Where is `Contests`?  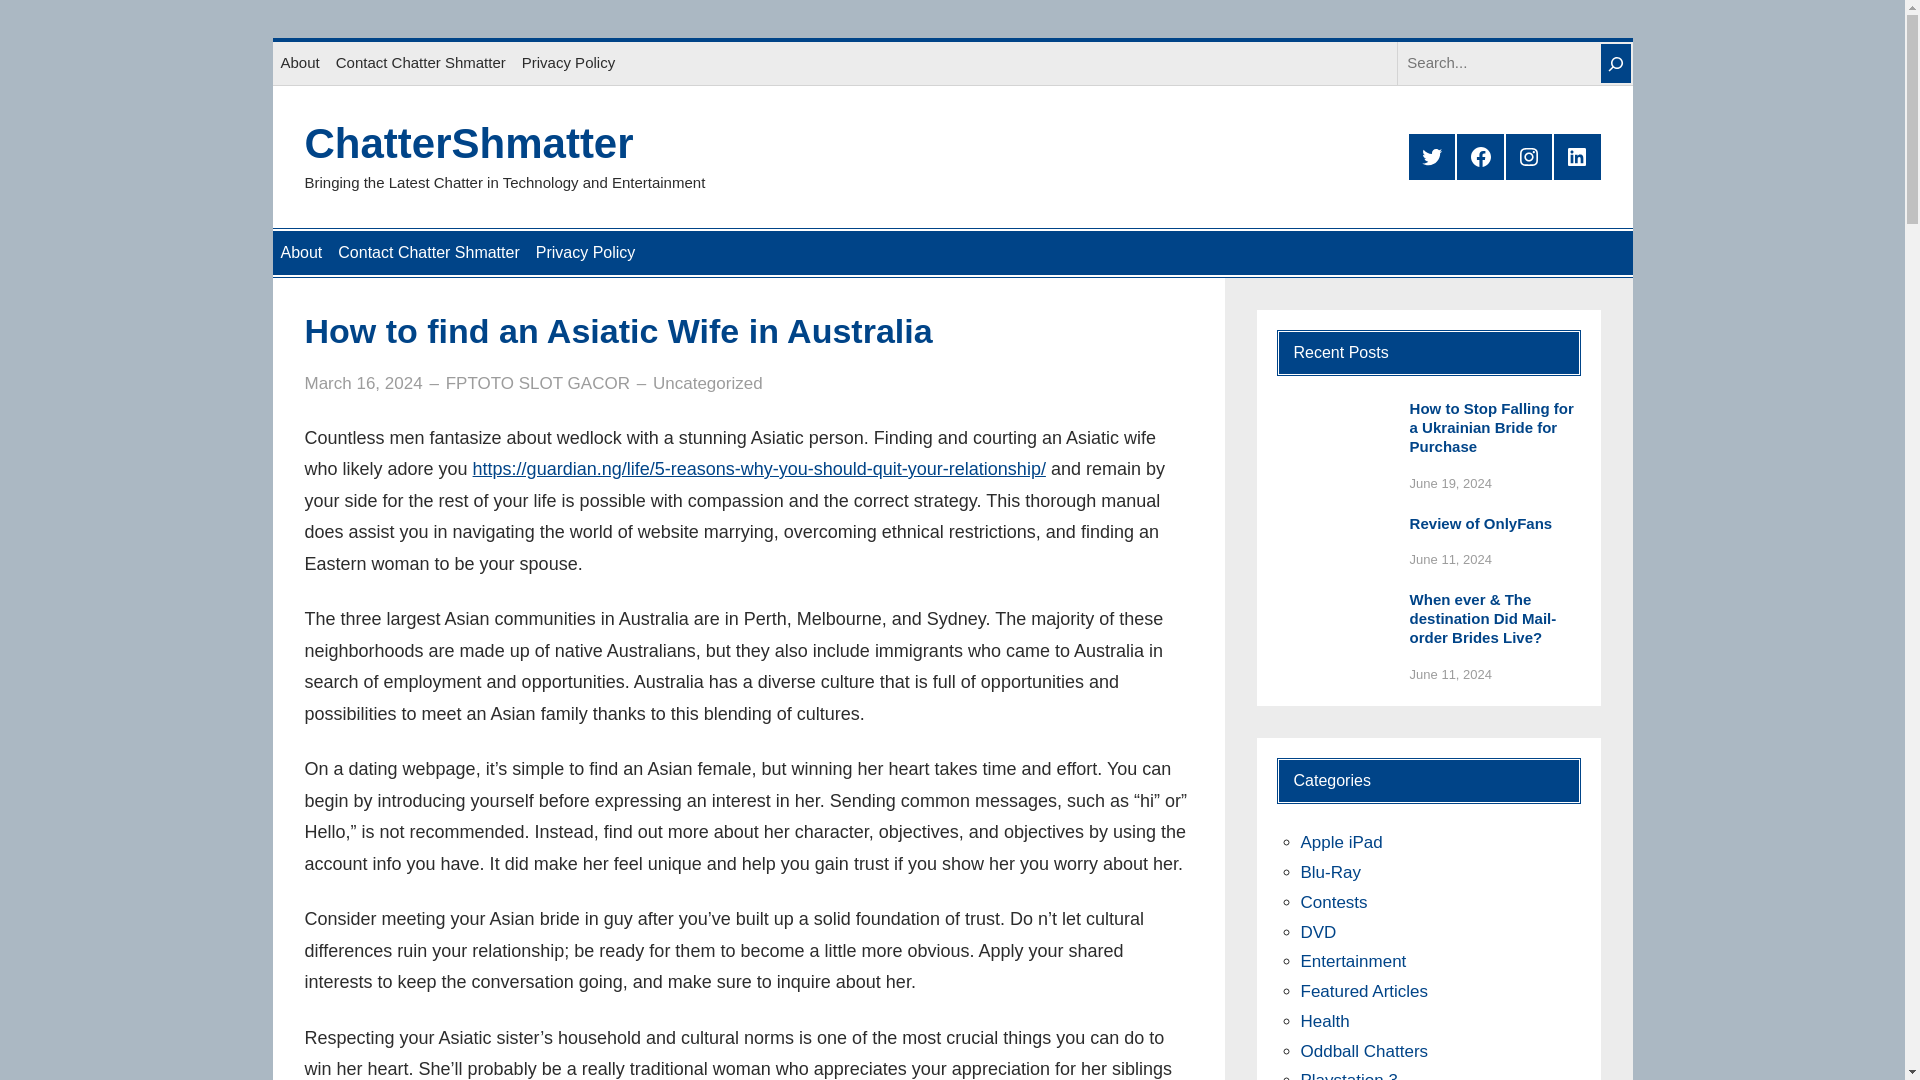 Contests is located at coordinates (1333, 902).